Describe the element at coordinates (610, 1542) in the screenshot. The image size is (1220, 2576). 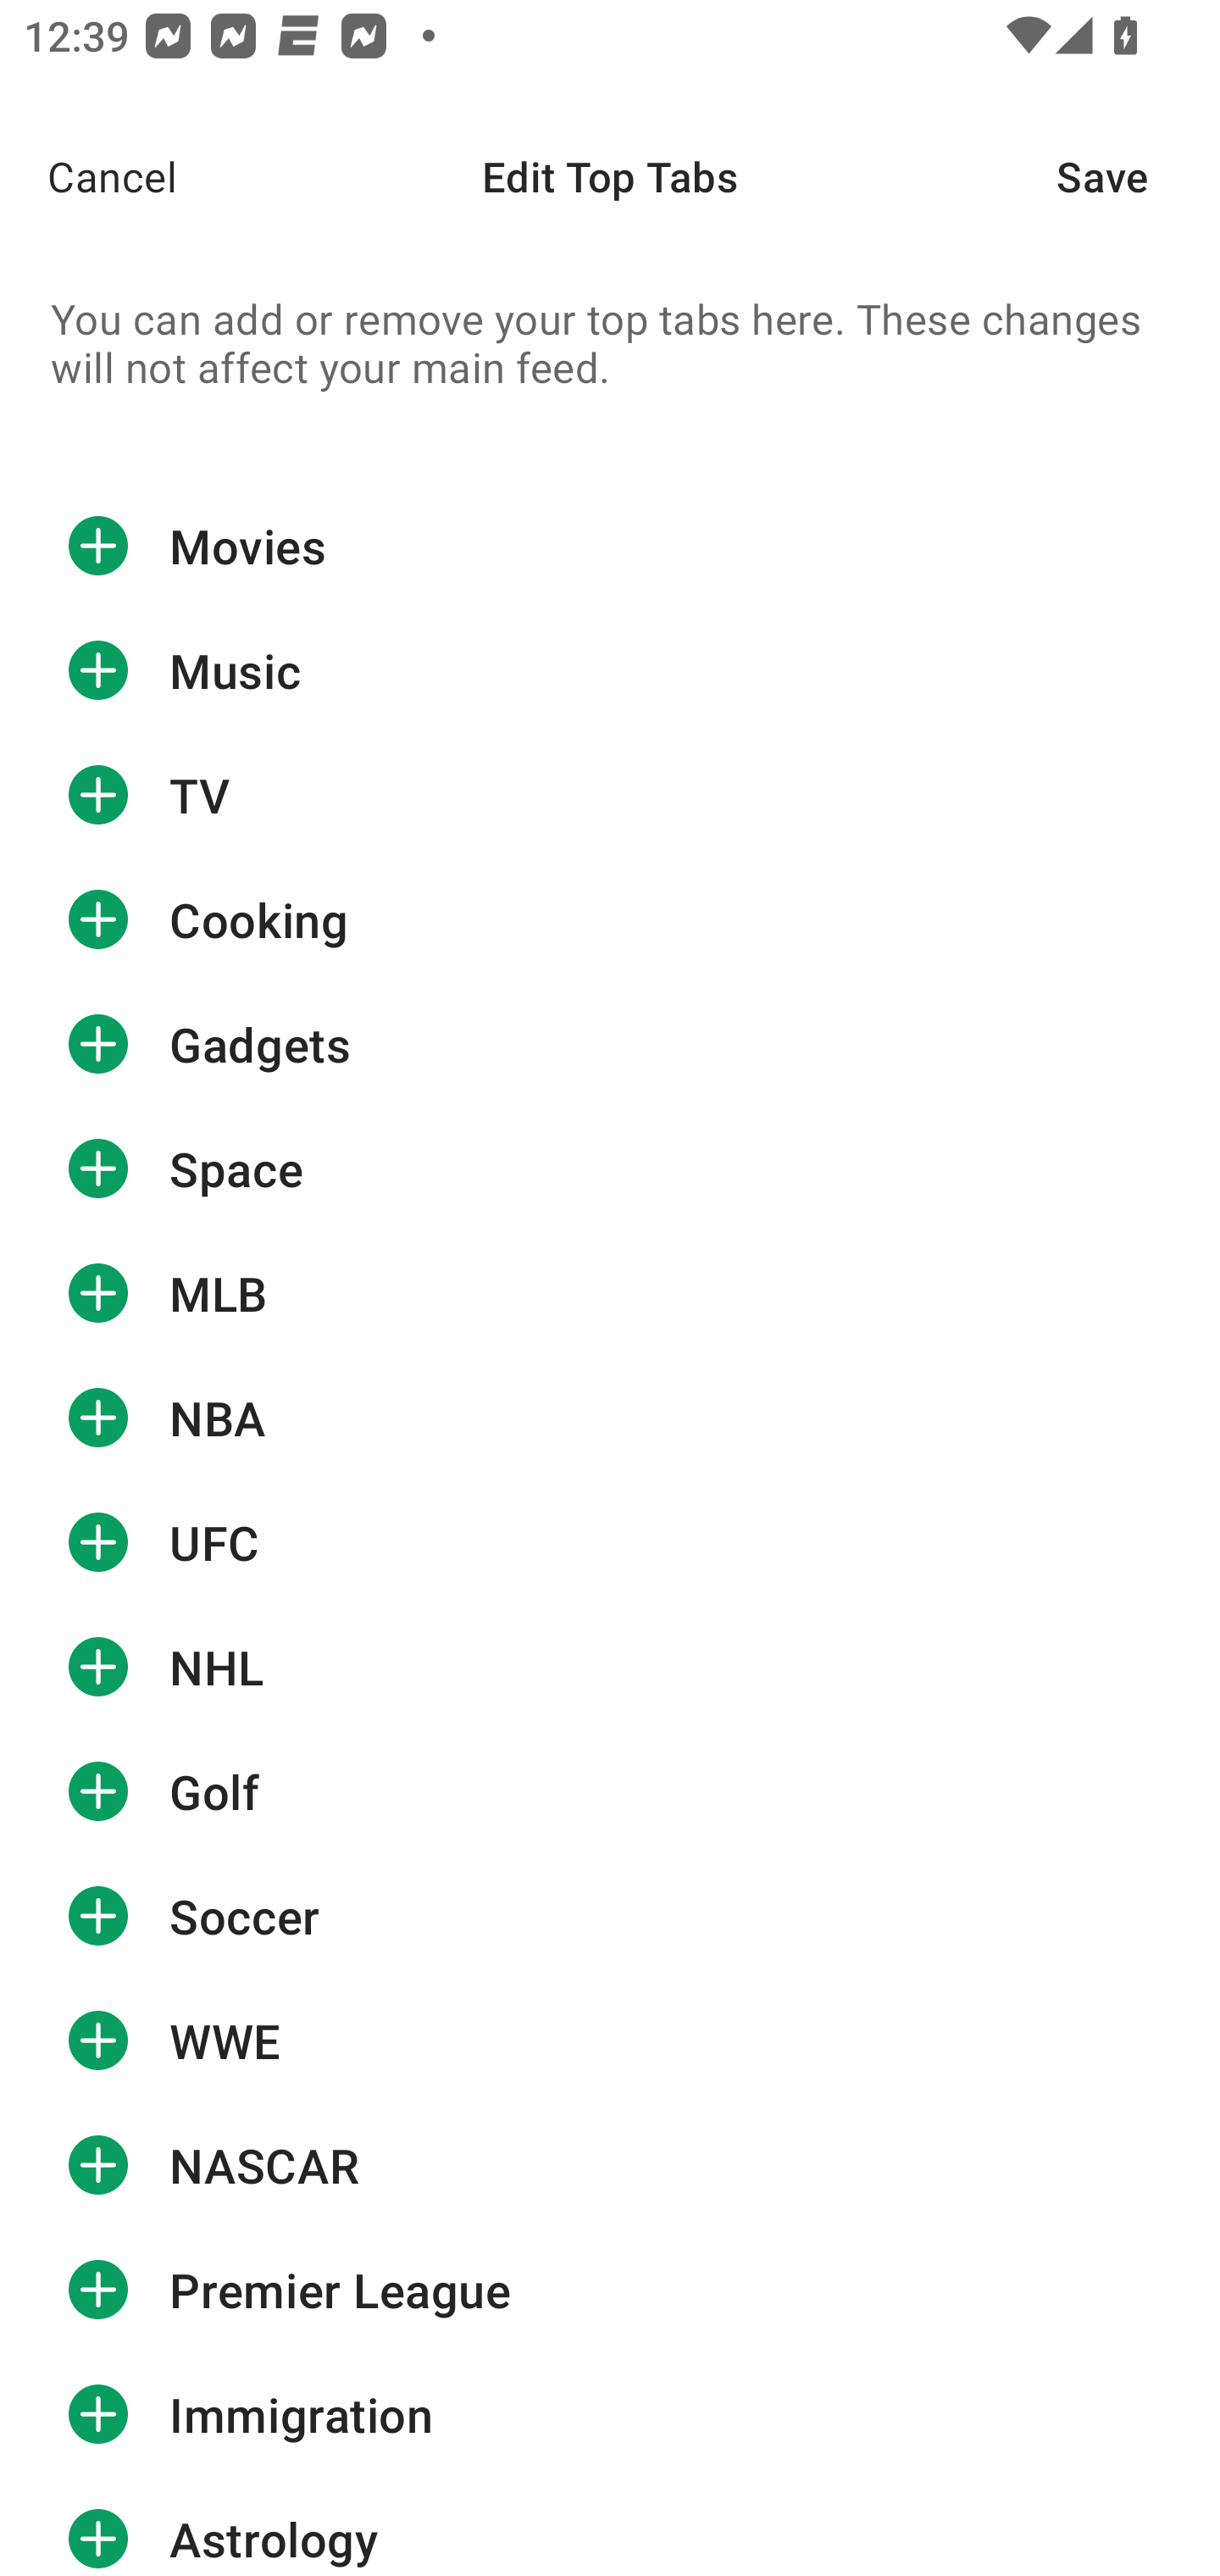
I see `UFC` at that location.